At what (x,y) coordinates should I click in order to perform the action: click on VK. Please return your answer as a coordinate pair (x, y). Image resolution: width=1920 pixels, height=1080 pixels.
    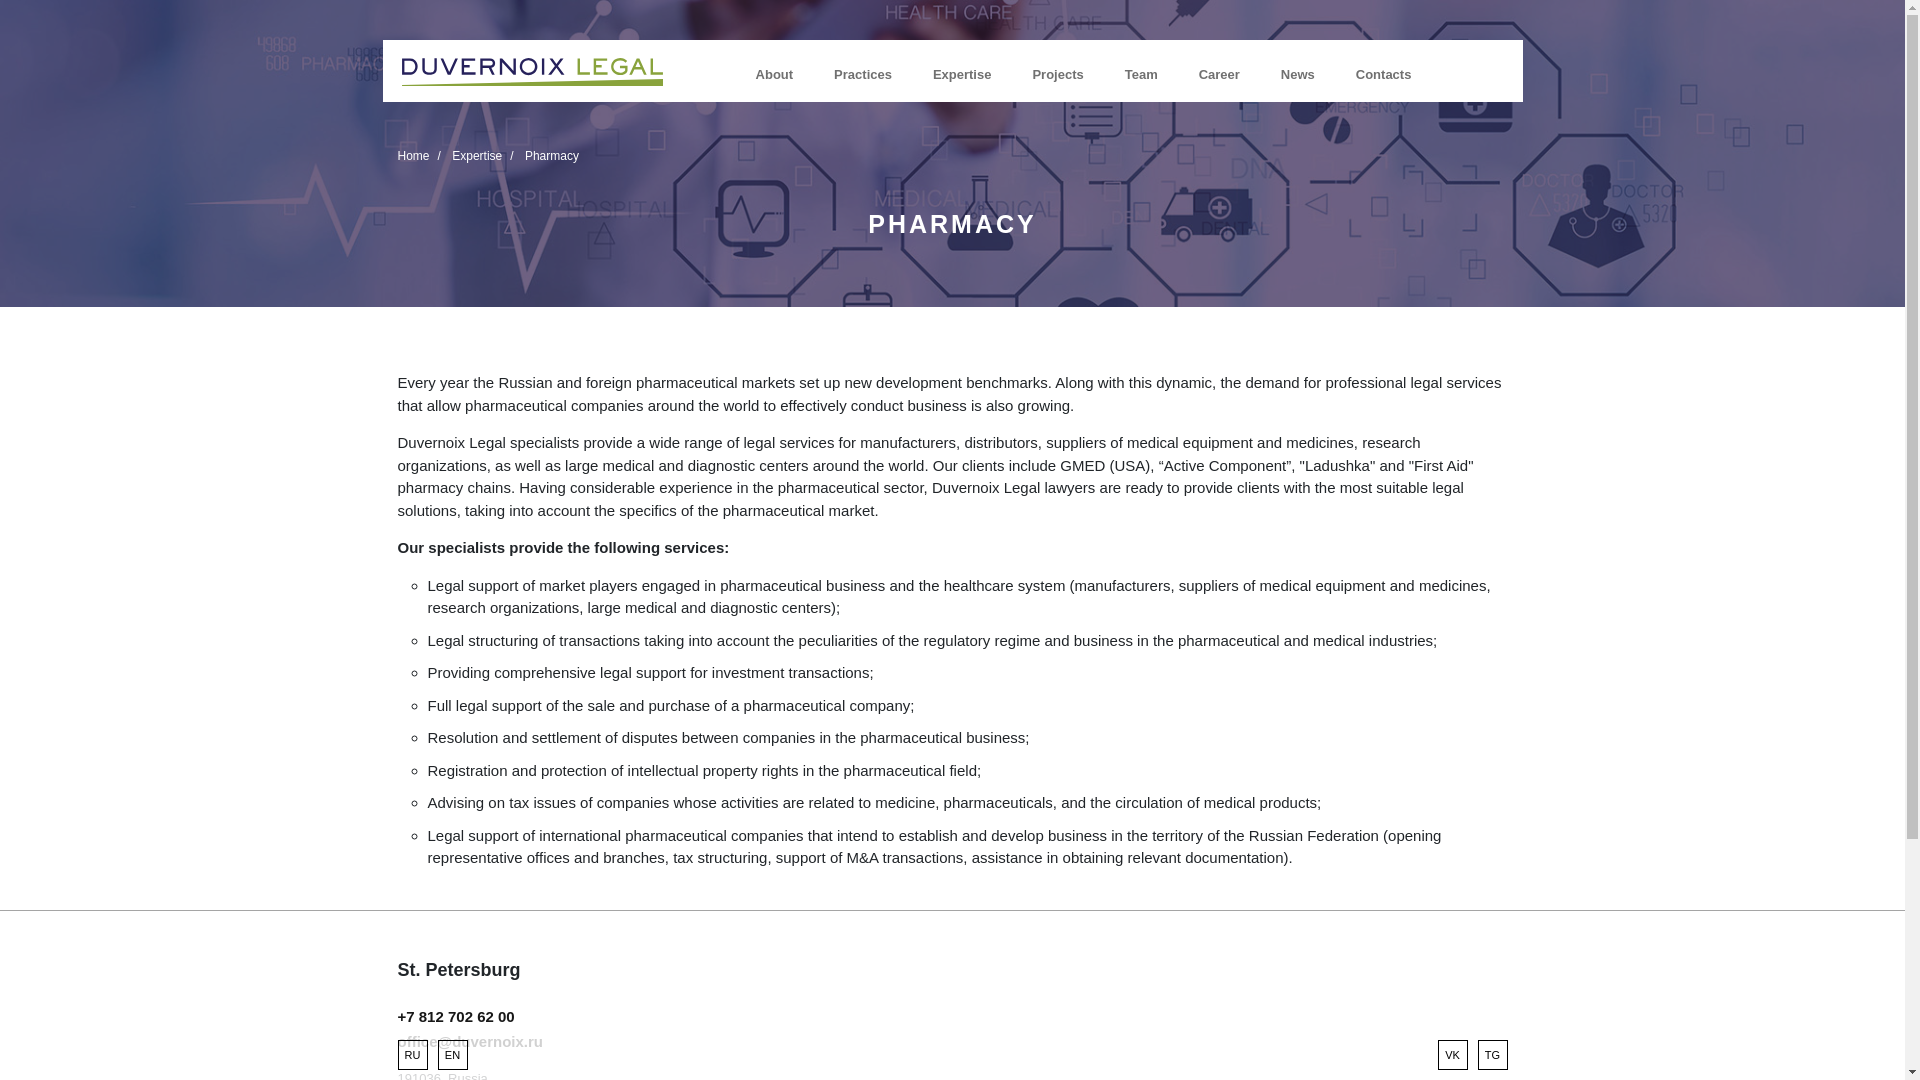
    Looking at the image, I should click on (1453, 1055).